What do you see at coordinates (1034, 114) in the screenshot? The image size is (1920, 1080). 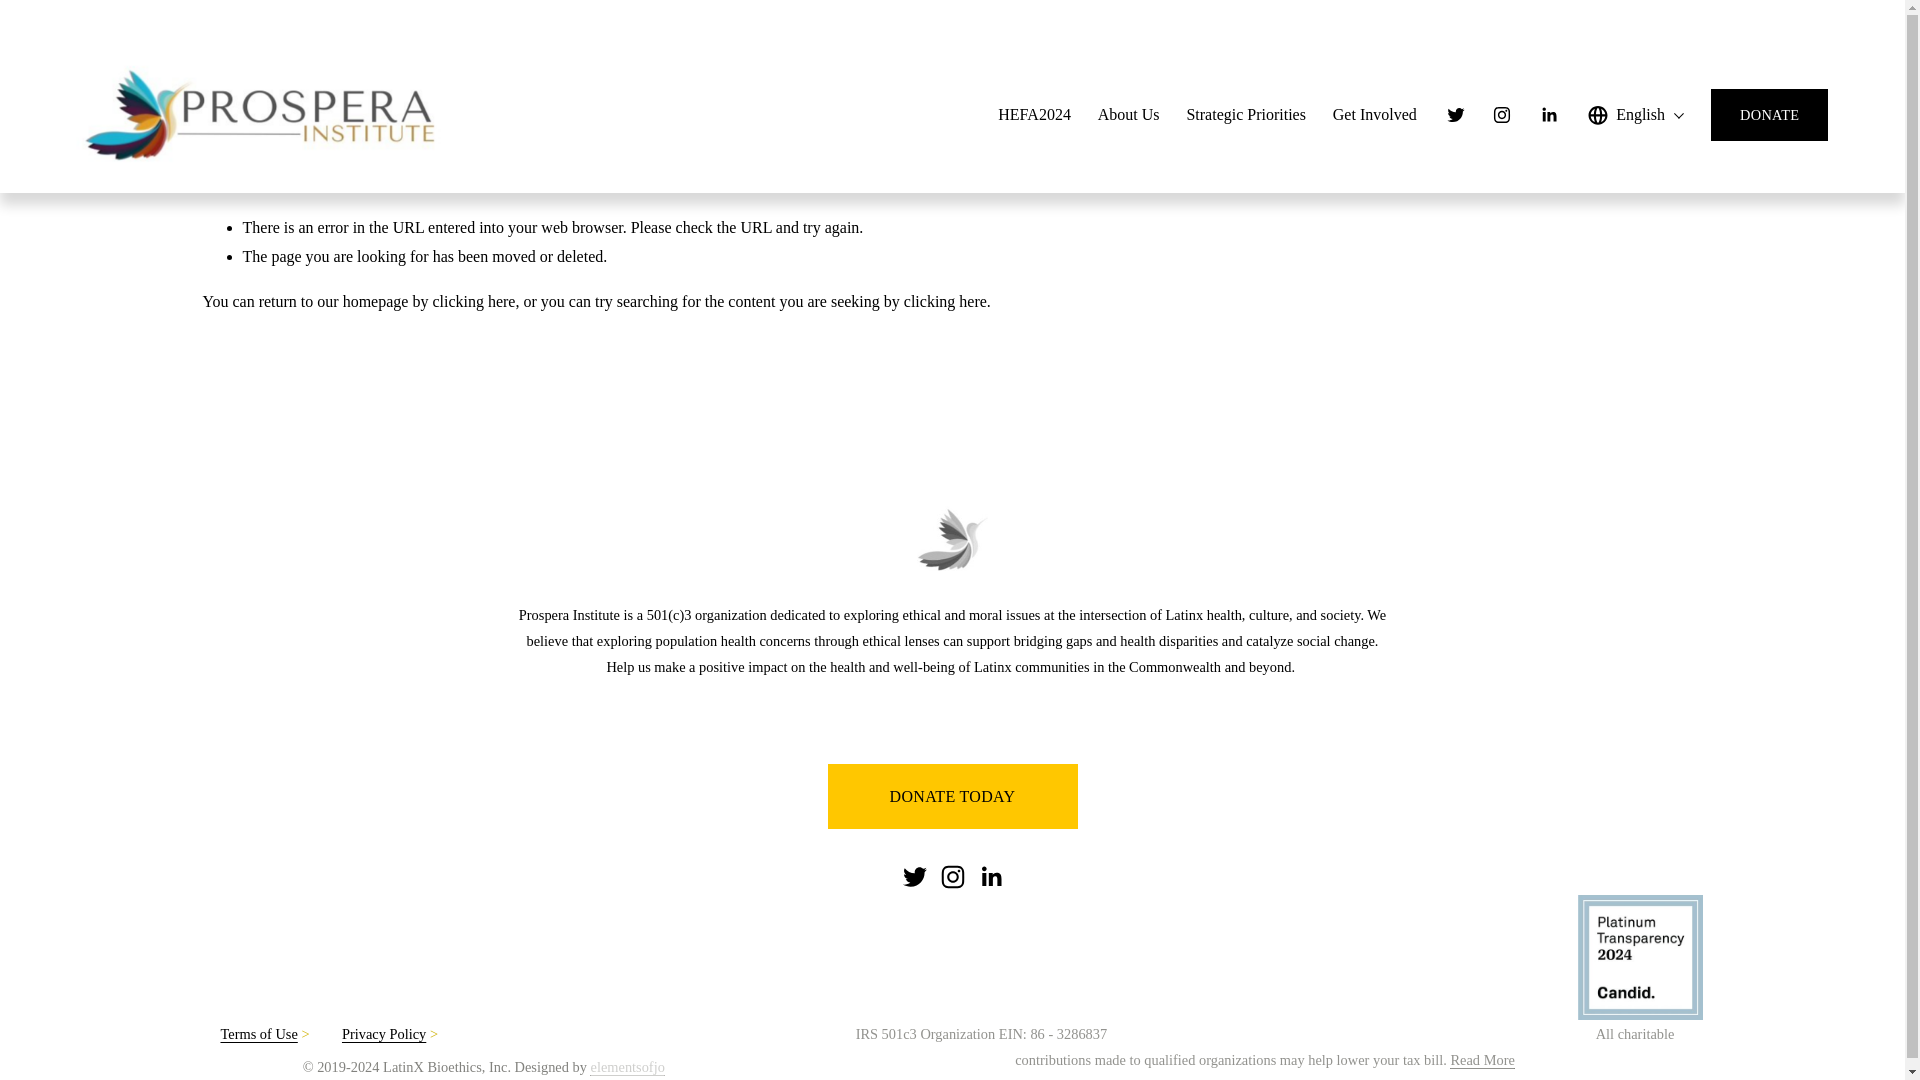 I see `HEFA2024` at bounding box center [1034, 114].